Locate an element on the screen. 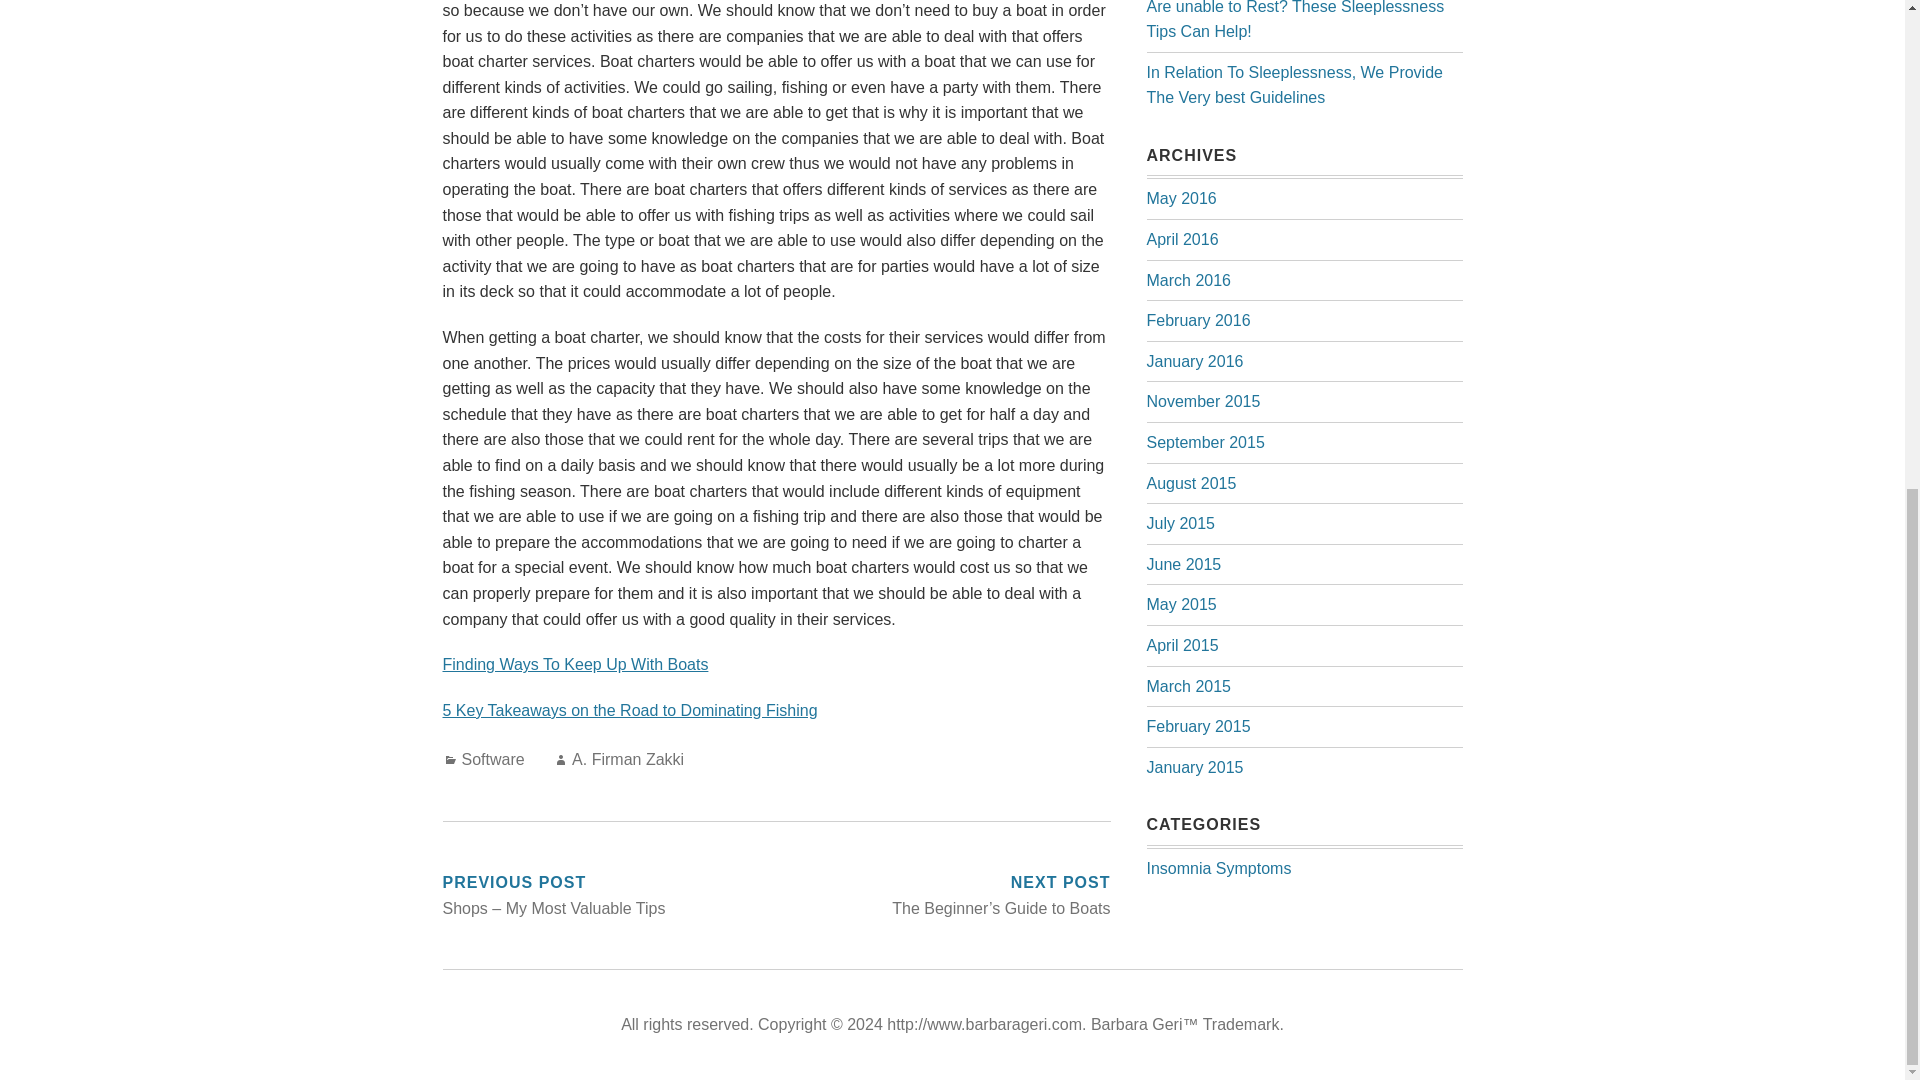 Image resolution: width=1920 pixels, height=1080 pixels. Finding Ways To Keep Up With Boats is located at coordinates (574, 664).